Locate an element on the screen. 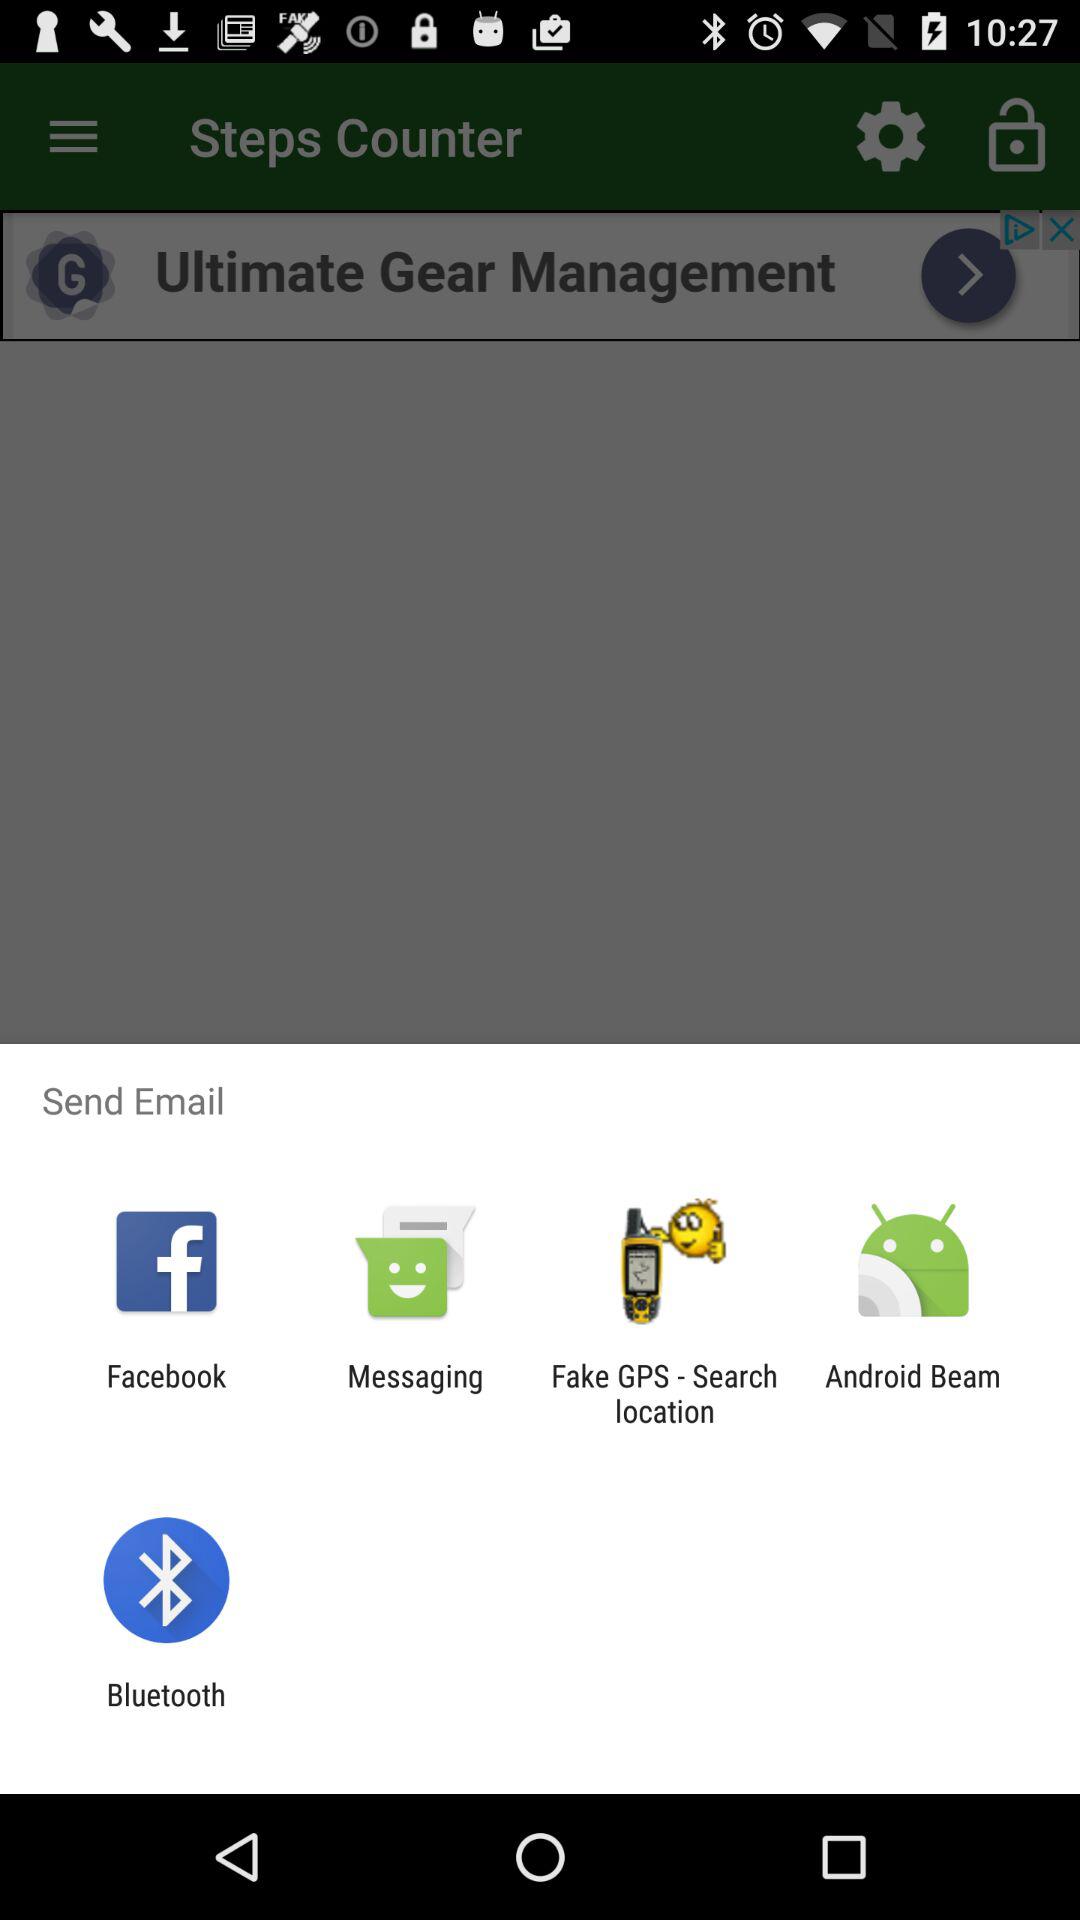 This screenshot has width=1080, height=1920. launch the item next to messaging is located at coordinates (166, 1393).